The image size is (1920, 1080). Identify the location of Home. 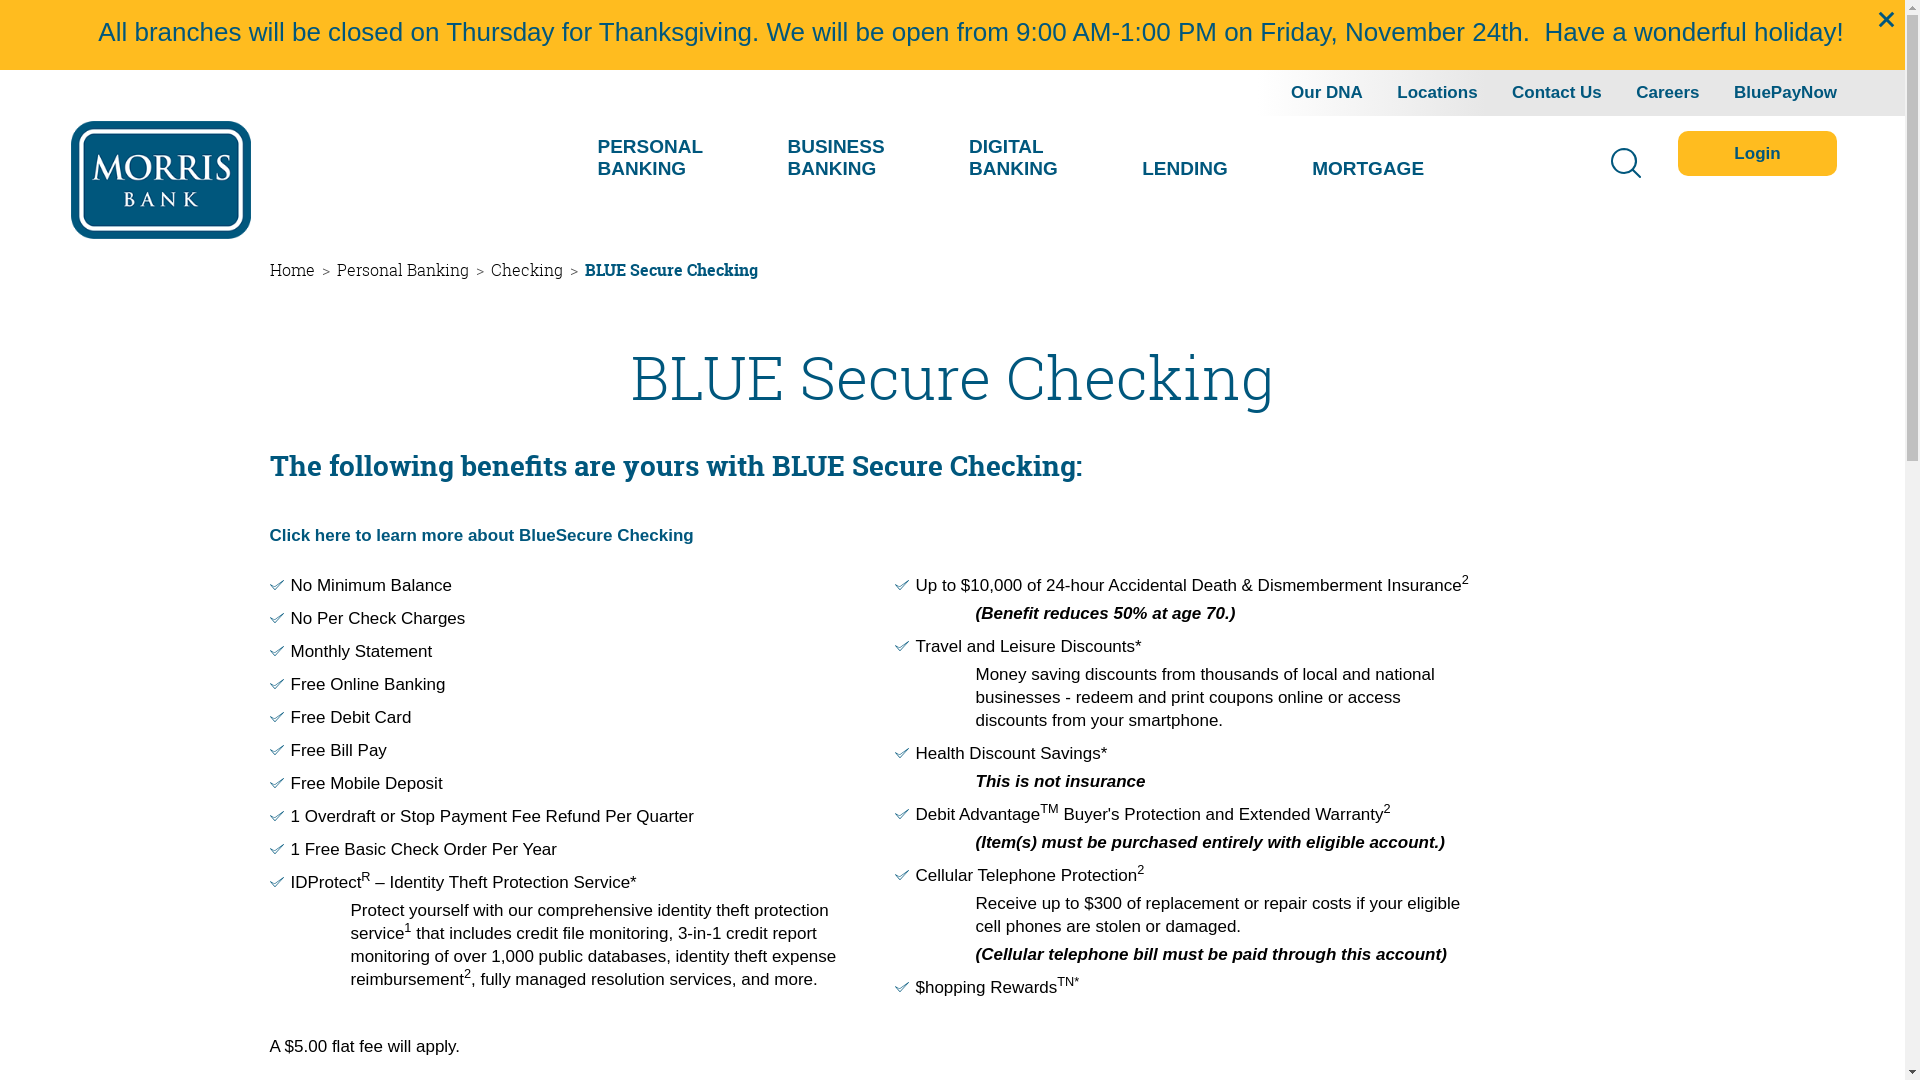
(292, 270).